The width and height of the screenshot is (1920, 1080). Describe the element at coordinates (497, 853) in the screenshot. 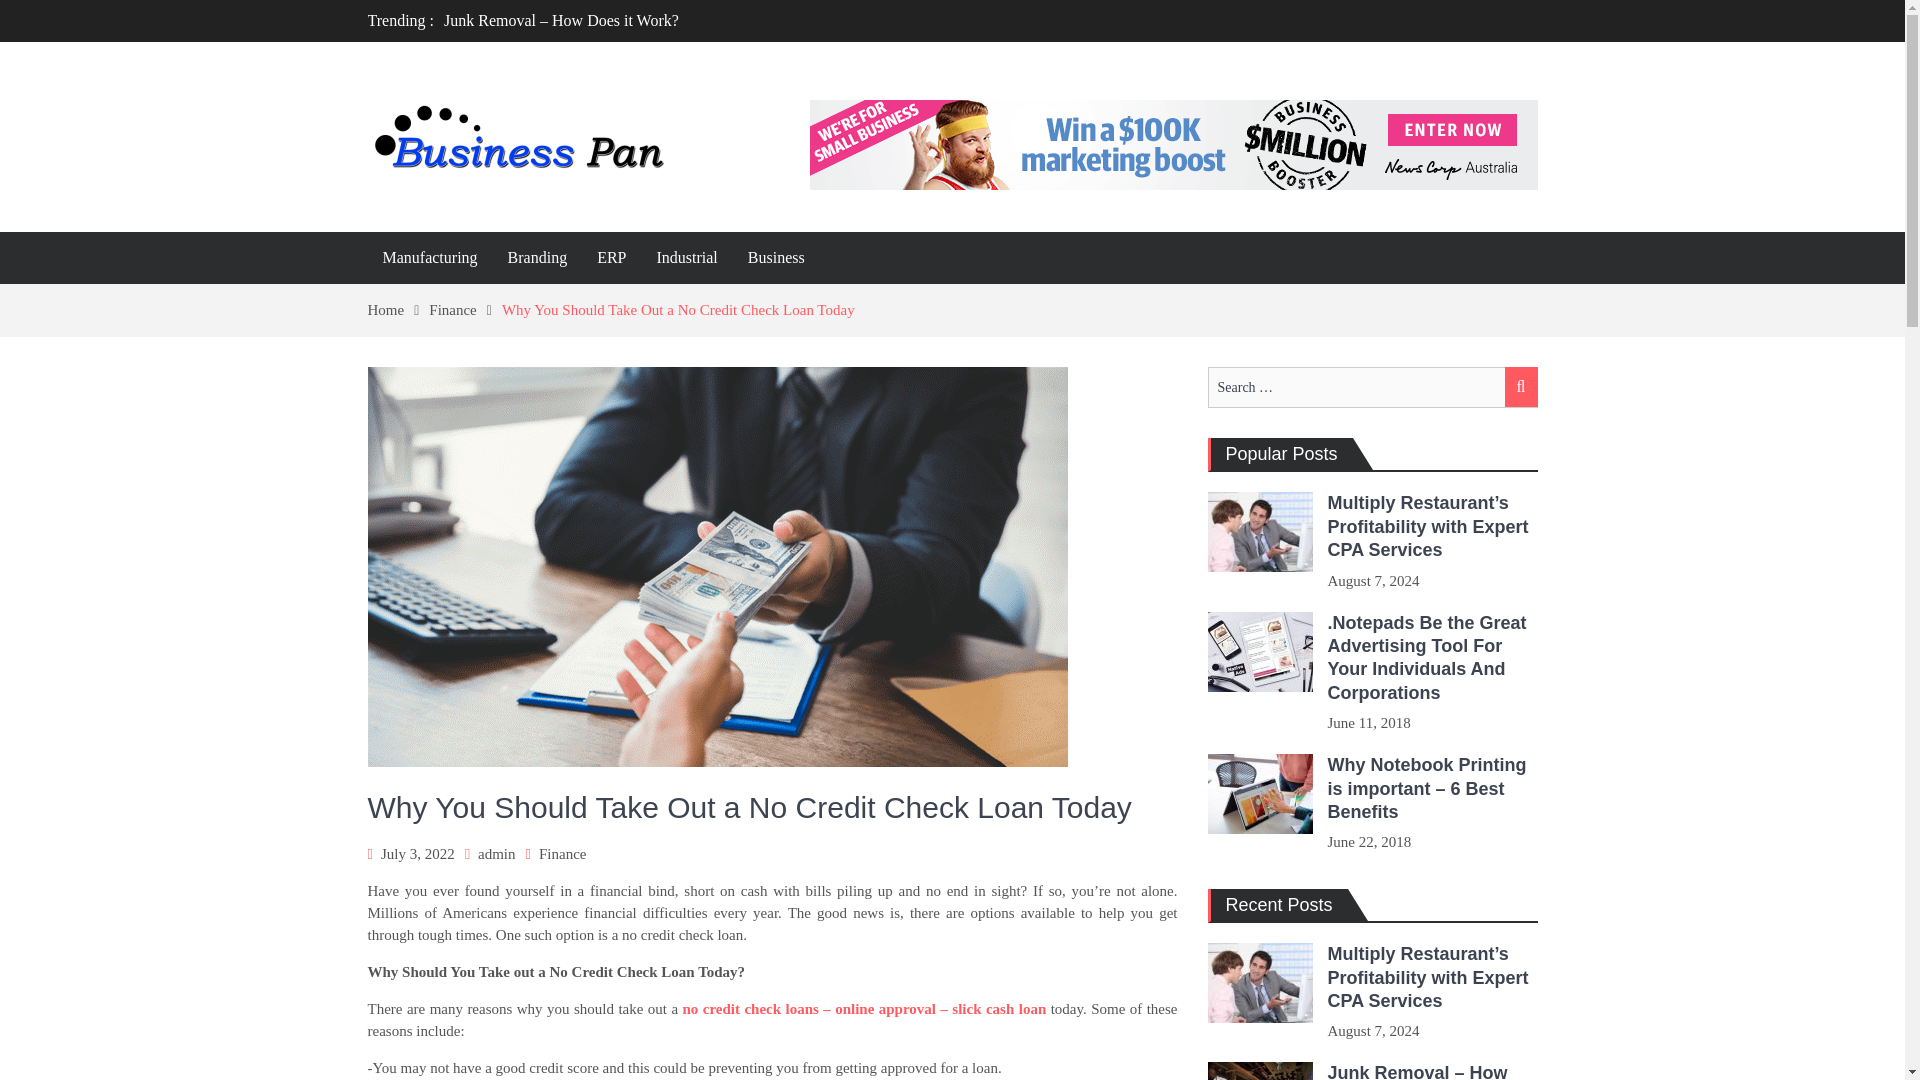

I see `admin` at that location.